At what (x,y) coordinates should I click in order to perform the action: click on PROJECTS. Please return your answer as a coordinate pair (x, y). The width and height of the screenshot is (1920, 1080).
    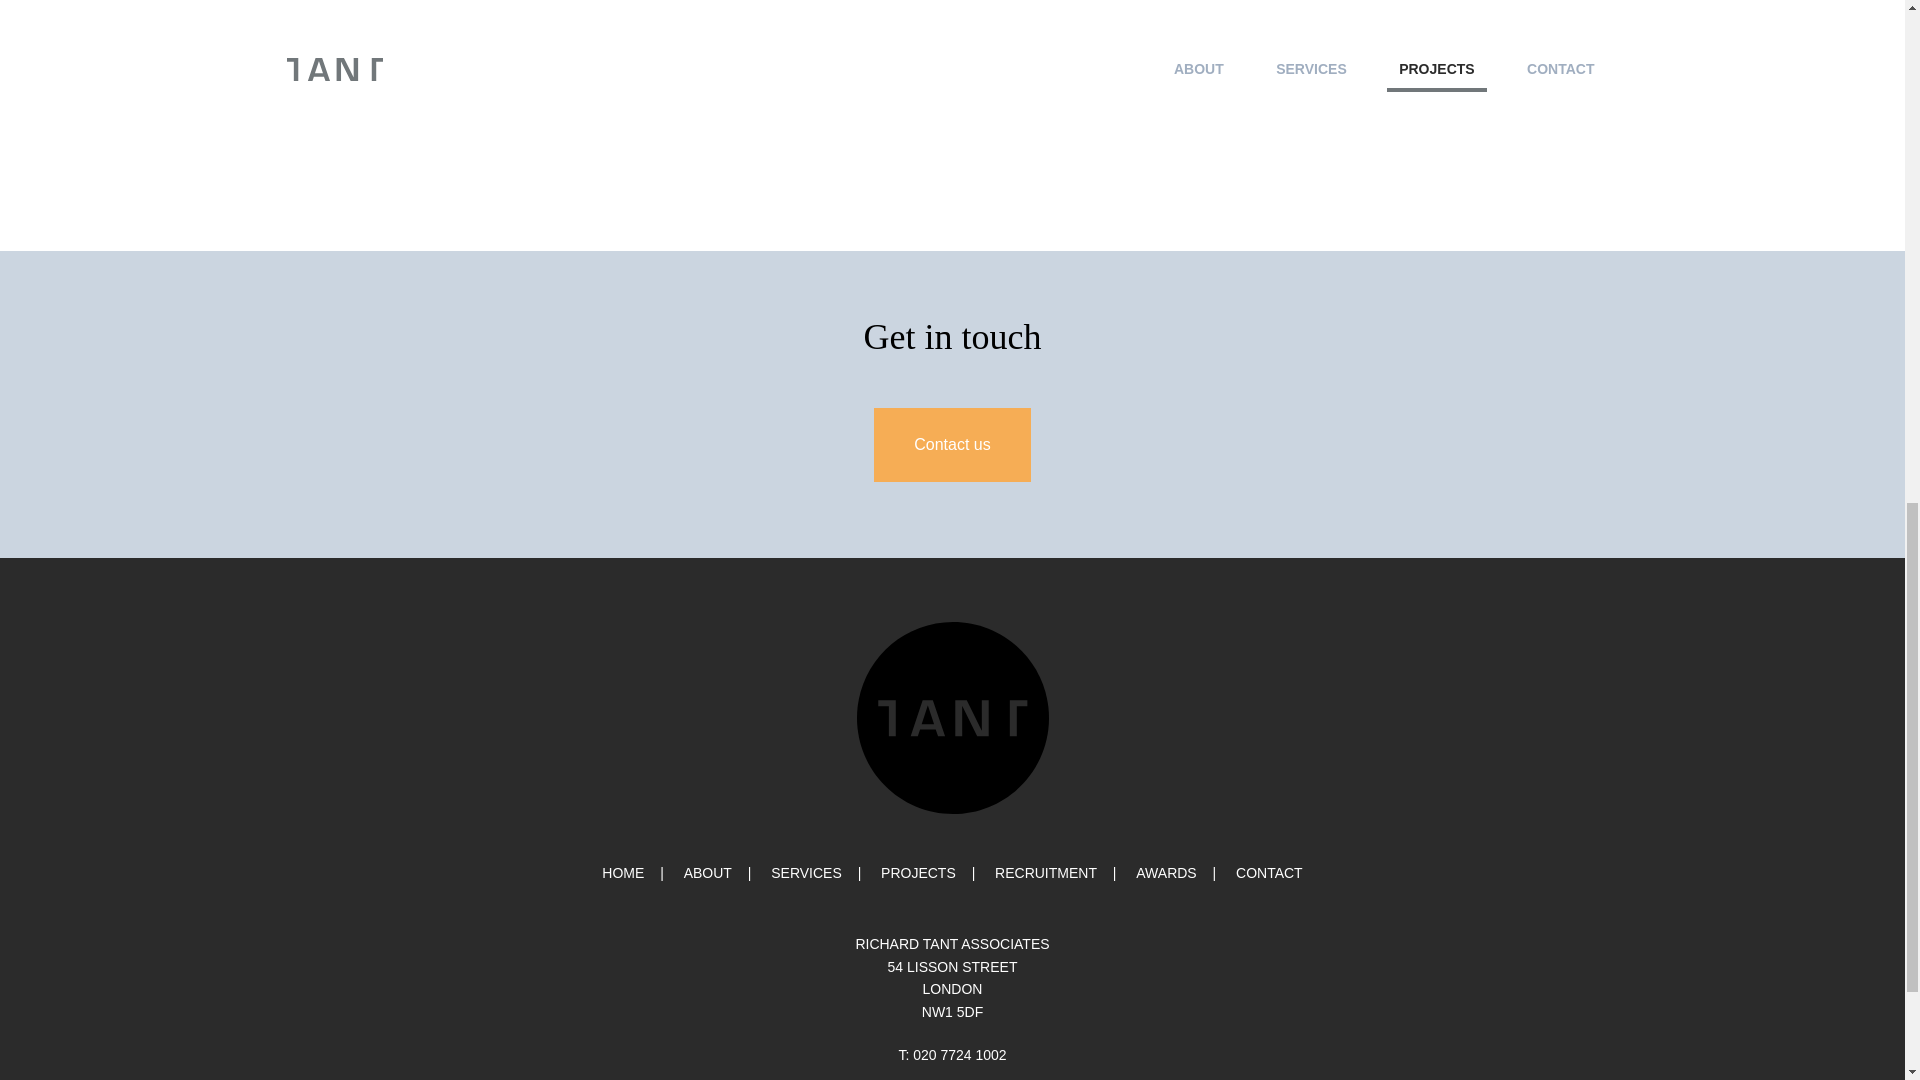
    Looking at the image, I should click on (1166, 872).